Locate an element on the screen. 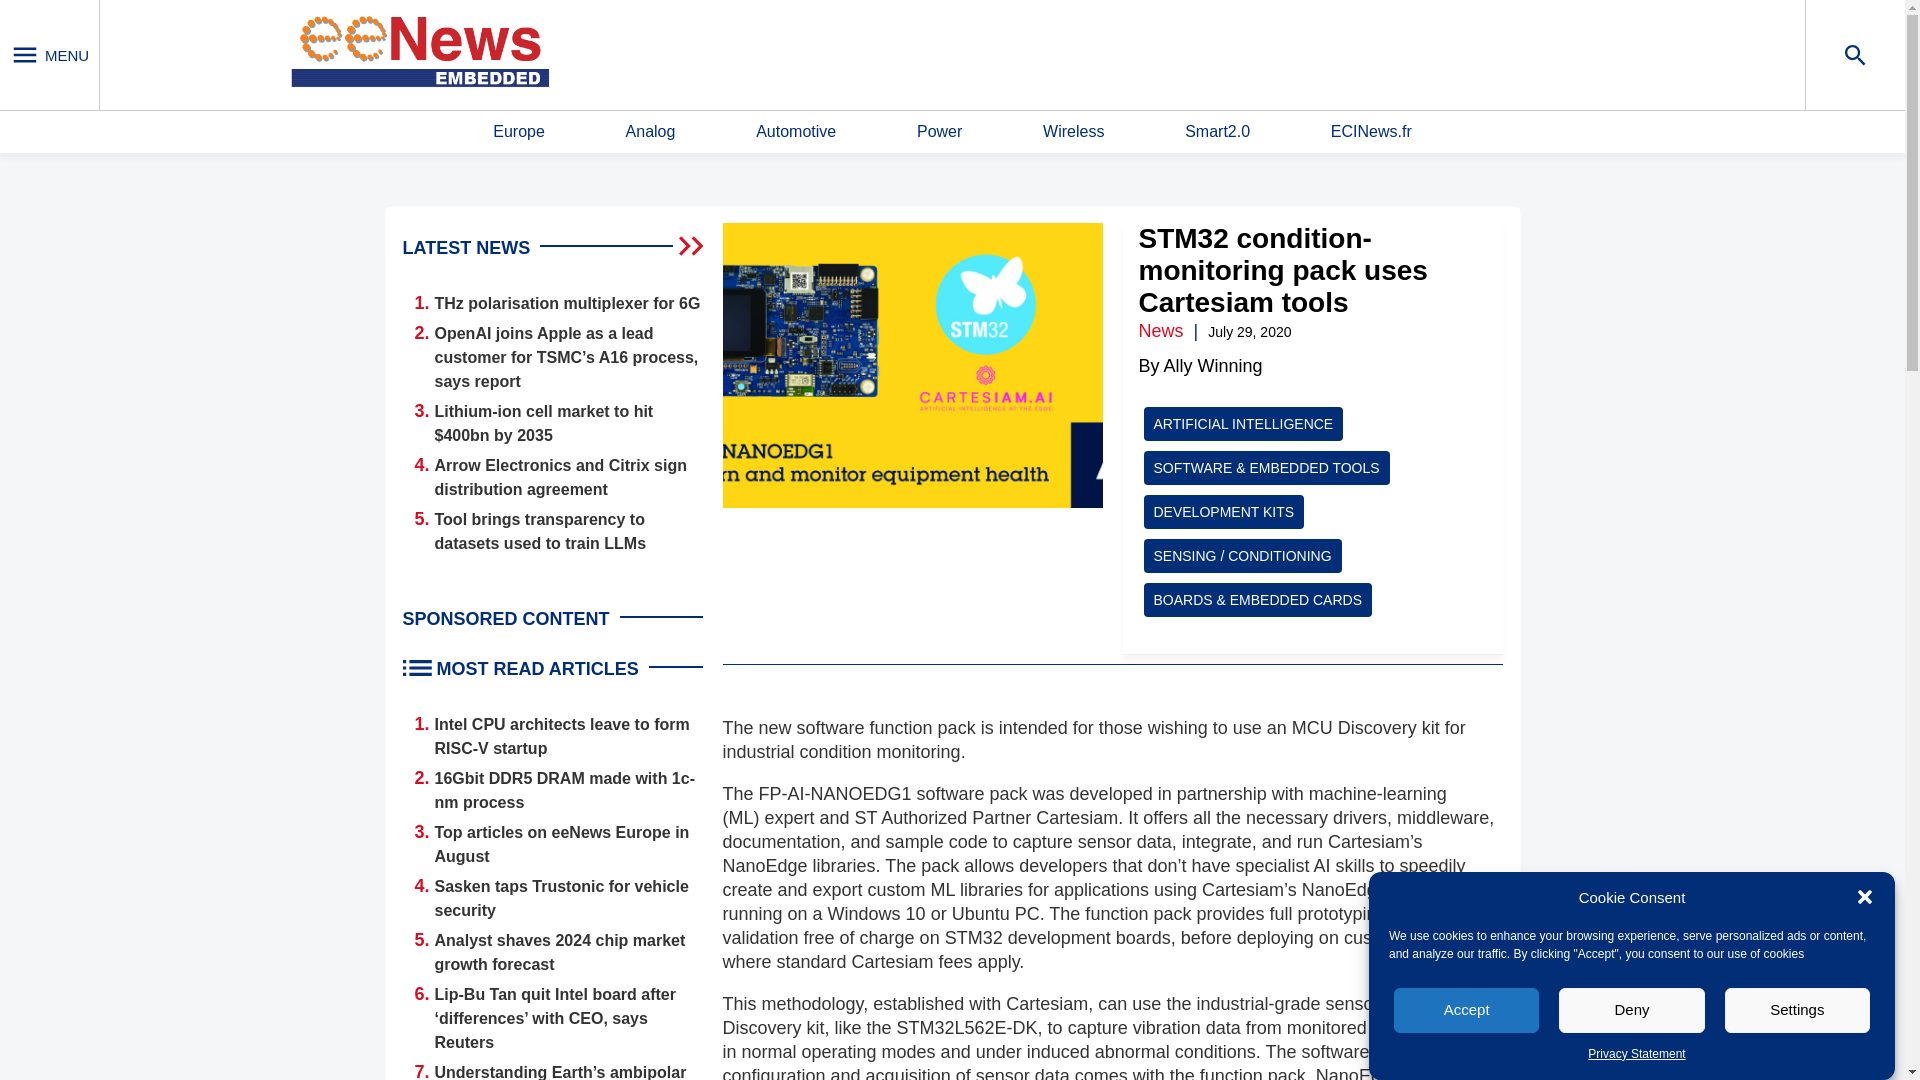 The image size is (1920, 1080). Power is located at coordinates (939, 132).